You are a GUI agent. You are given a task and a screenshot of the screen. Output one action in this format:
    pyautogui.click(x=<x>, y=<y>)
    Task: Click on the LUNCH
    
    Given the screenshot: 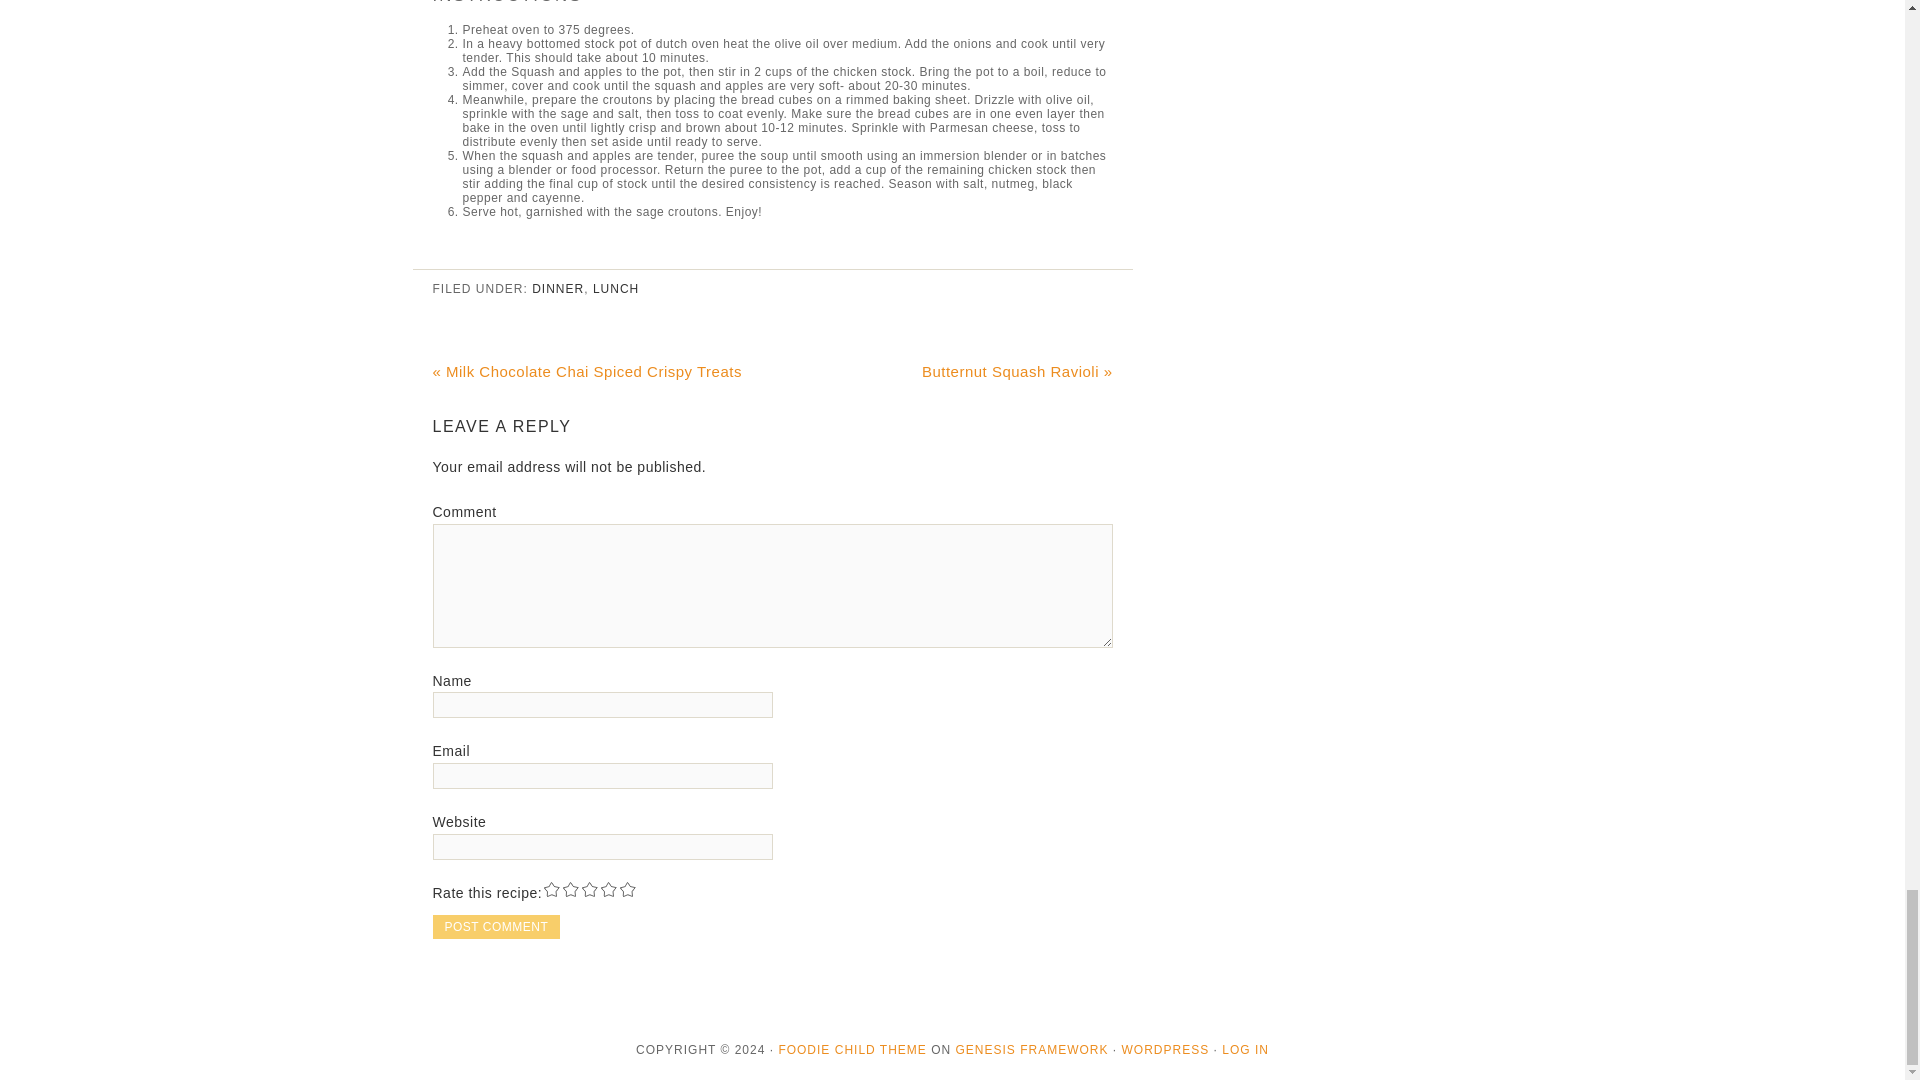 What is the action you would take?
    pyautogui.click(x=616, y=288)
    